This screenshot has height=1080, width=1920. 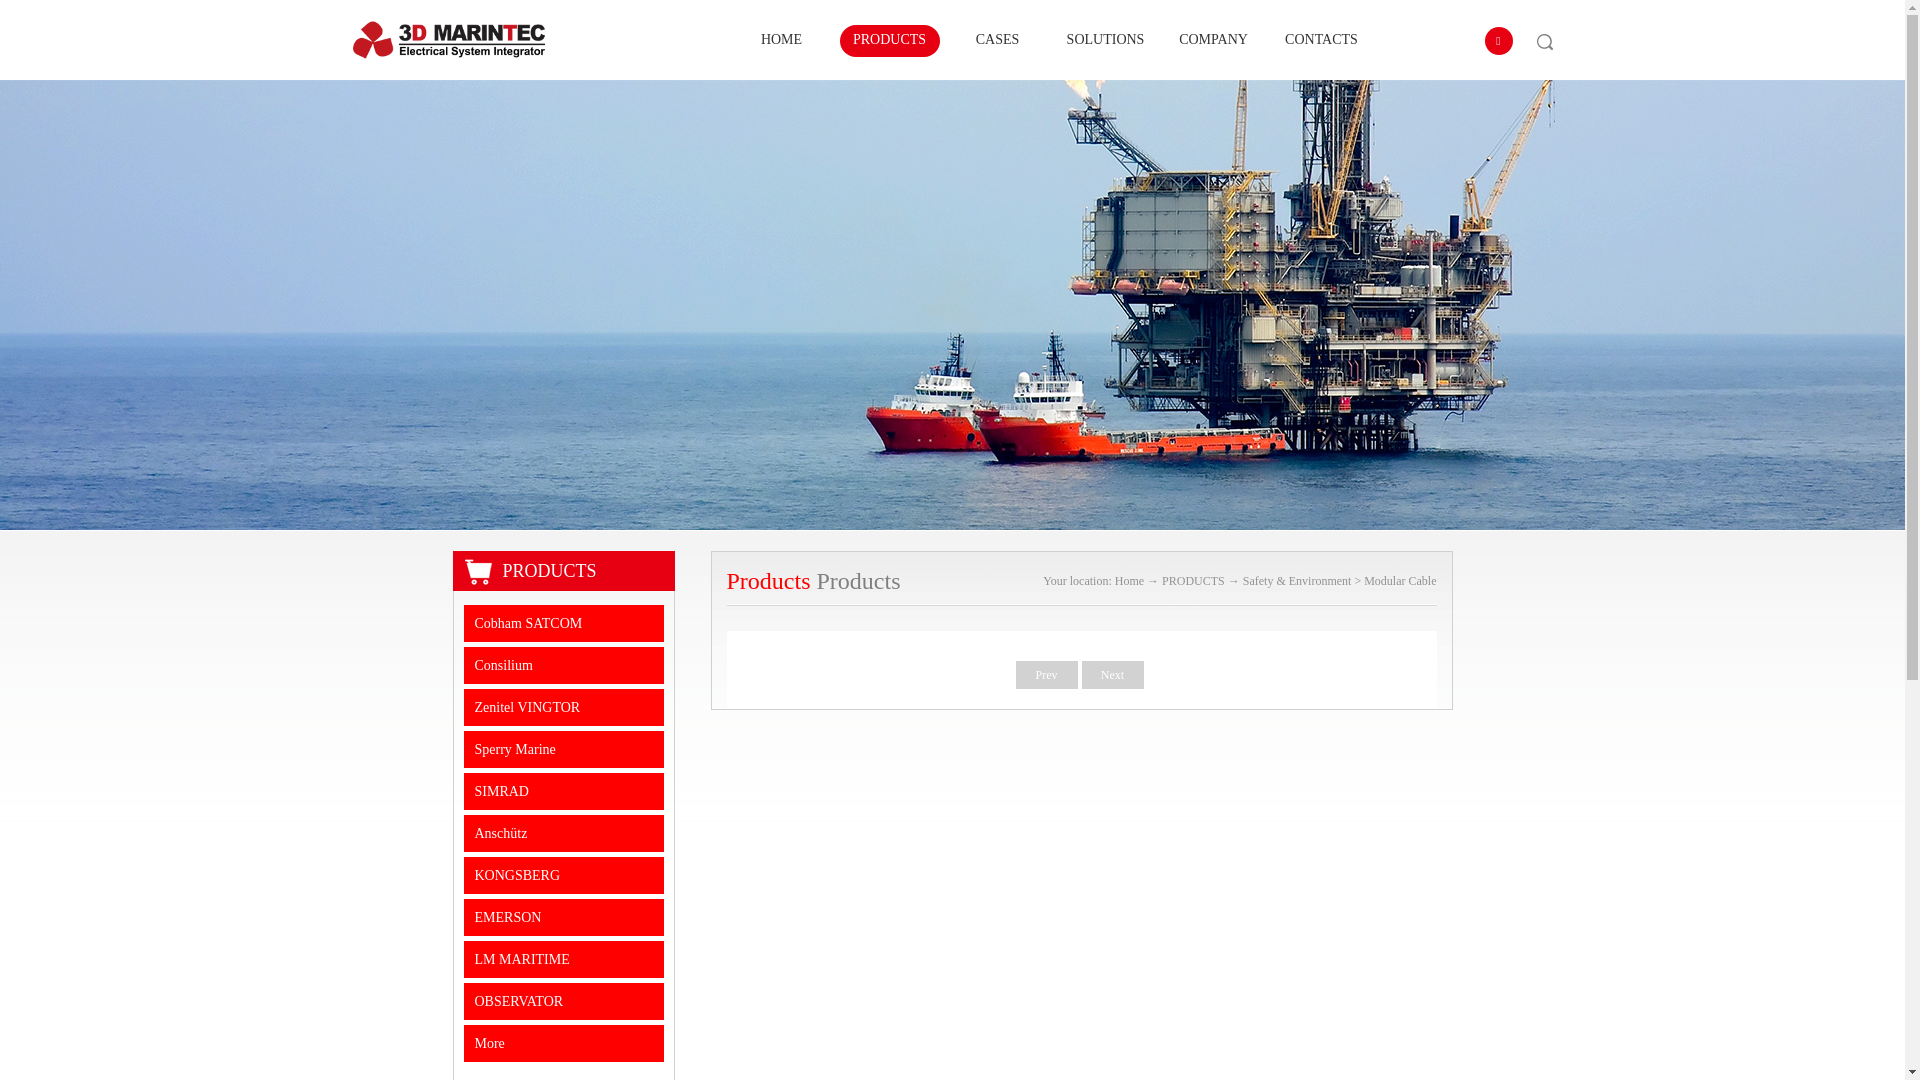 What do you see at coordinates (1322, 41) in the screenshot?
I see `CONTACTS` at bounding box center [1322, 41].